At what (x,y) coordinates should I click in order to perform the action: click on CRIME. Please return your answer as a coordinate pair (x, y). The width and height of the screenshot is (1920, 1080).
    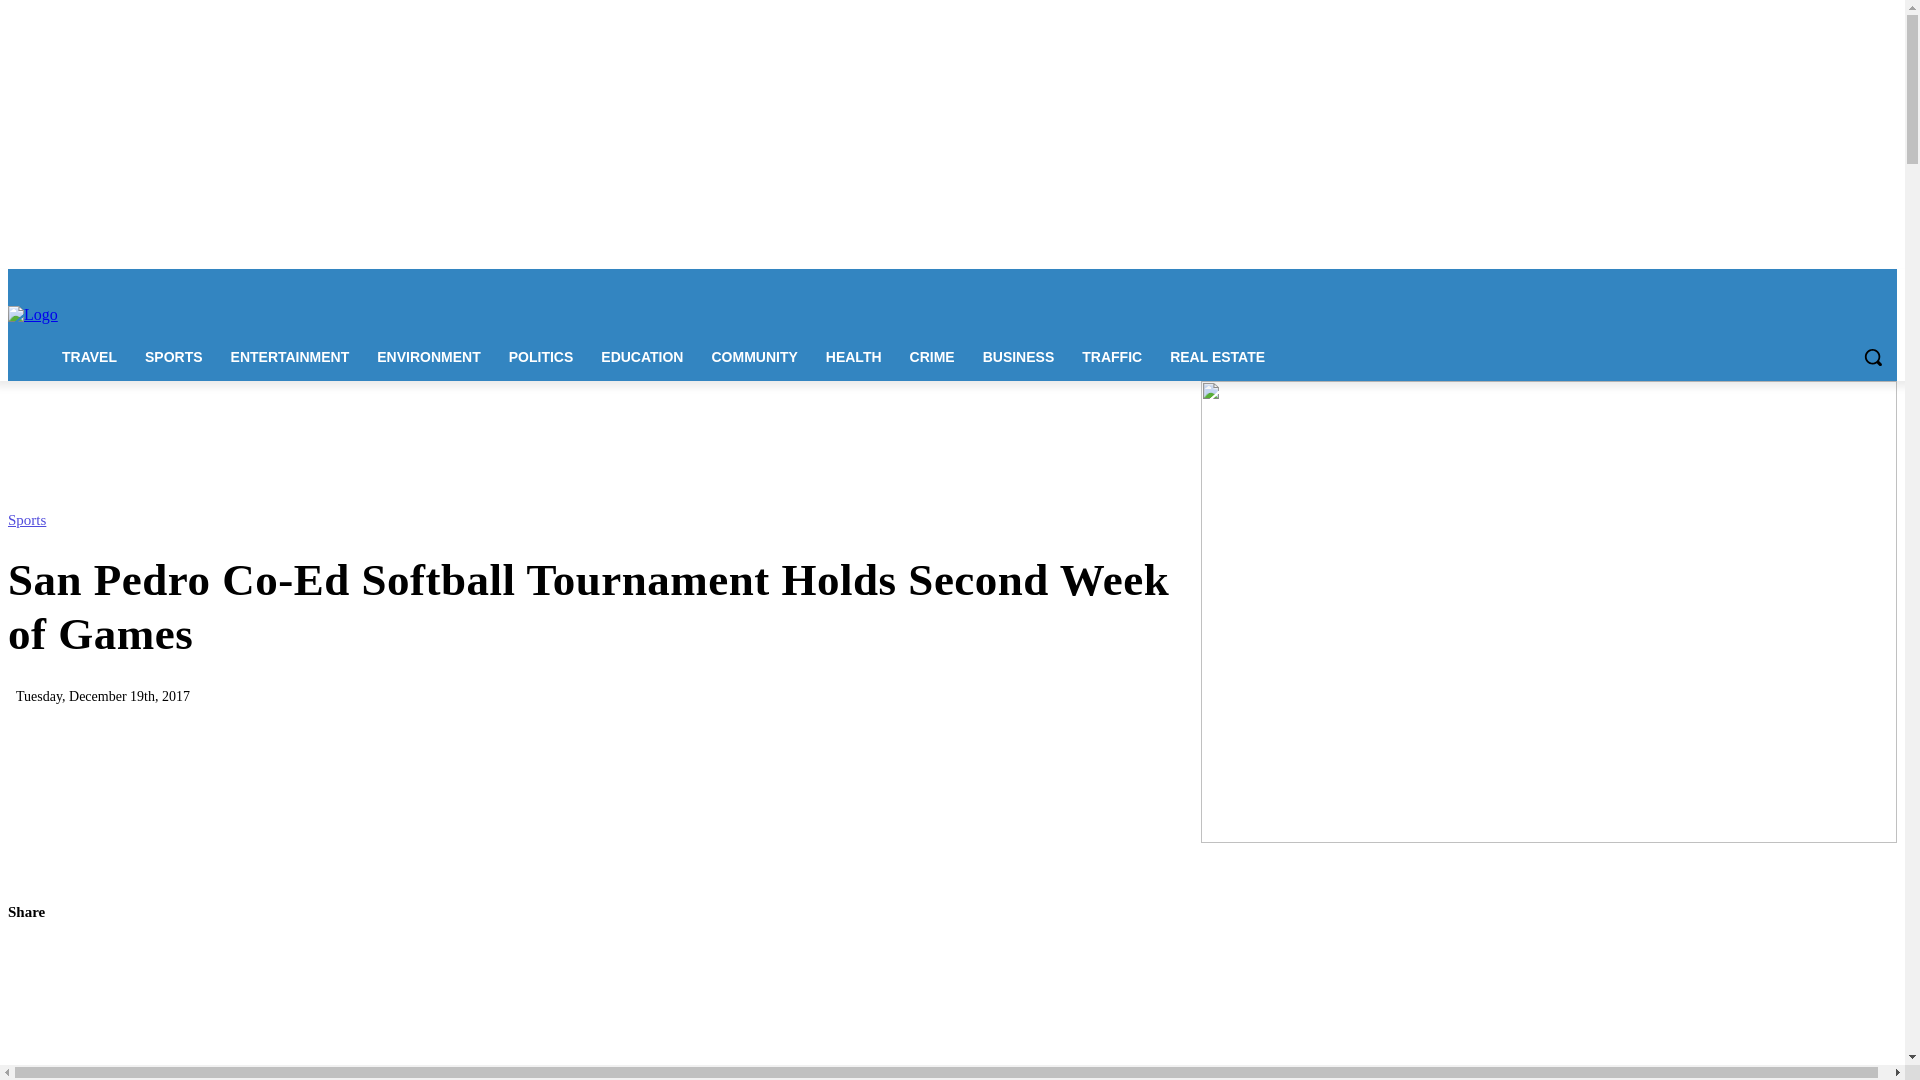
    Looking at the image, I should click on (932, 356).